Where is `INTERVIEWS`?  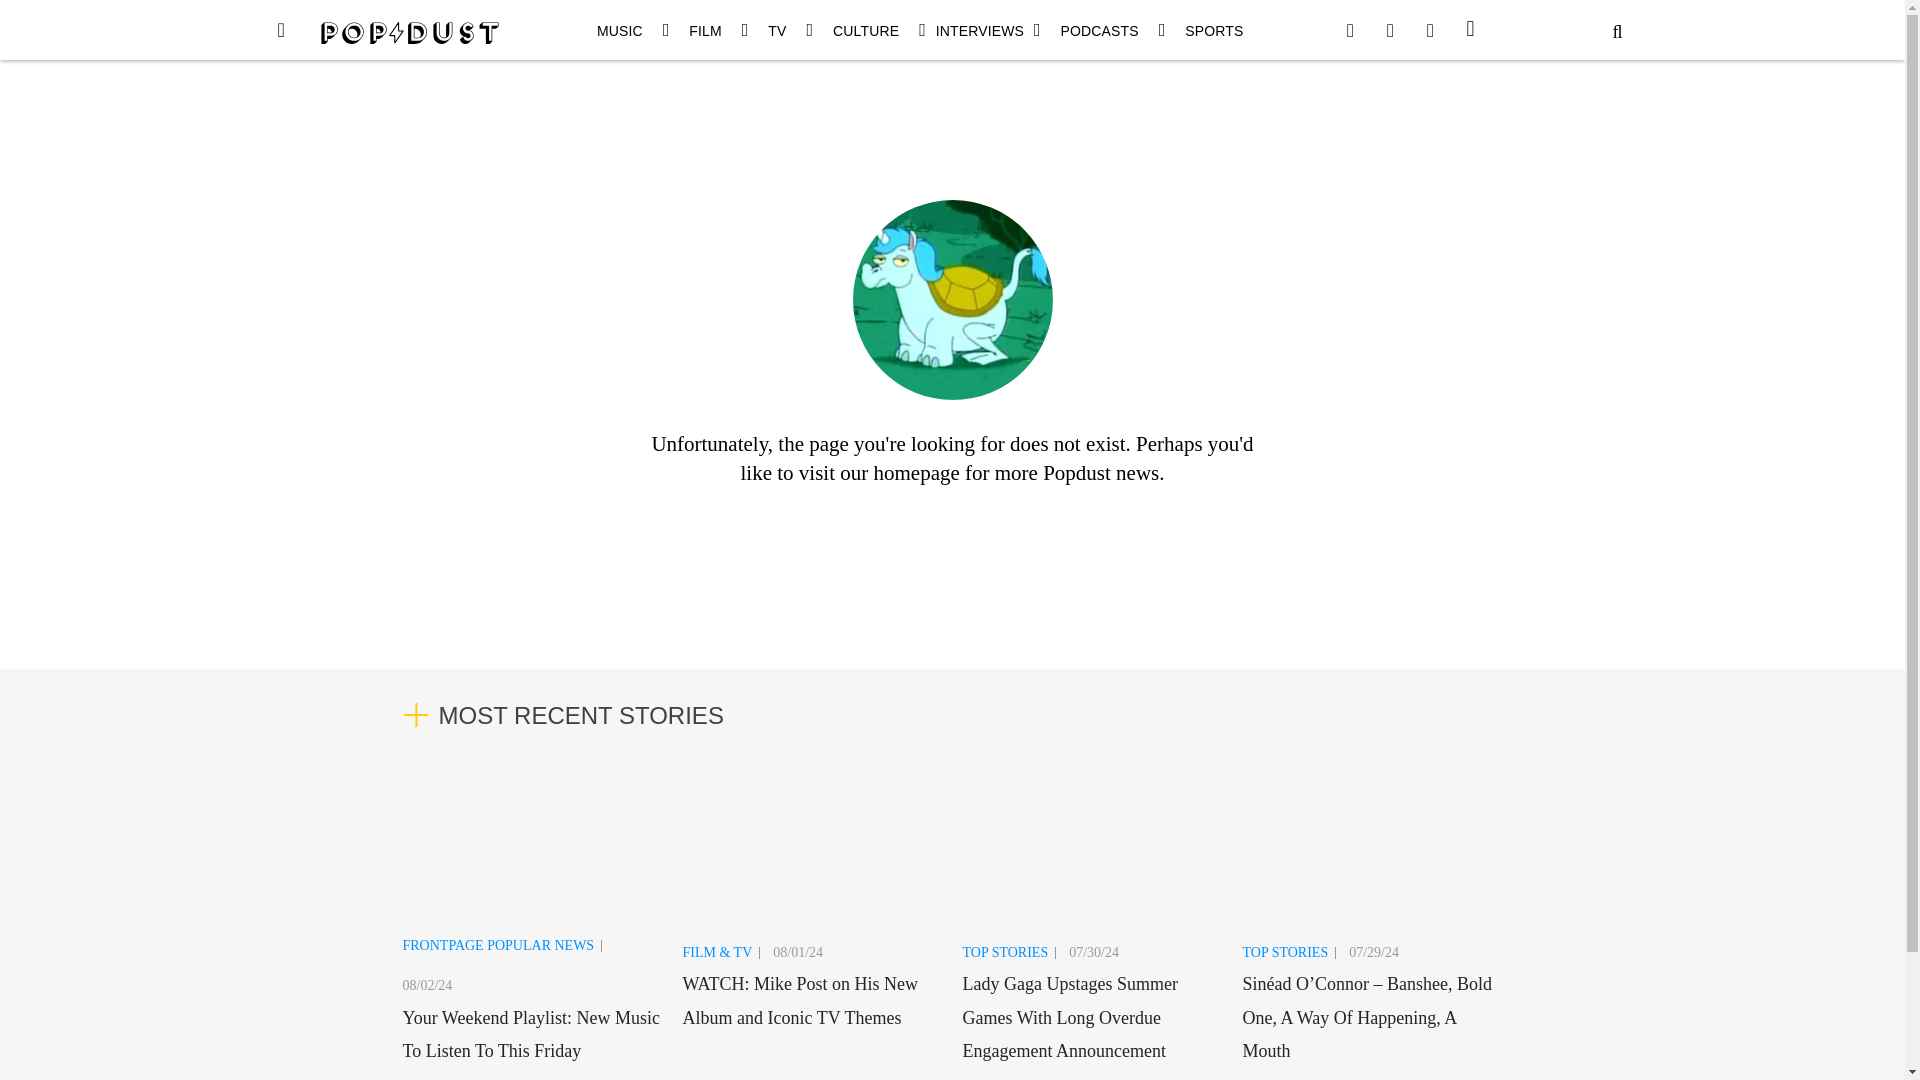
INTERVIEWS is located at coordinates (980, 30).